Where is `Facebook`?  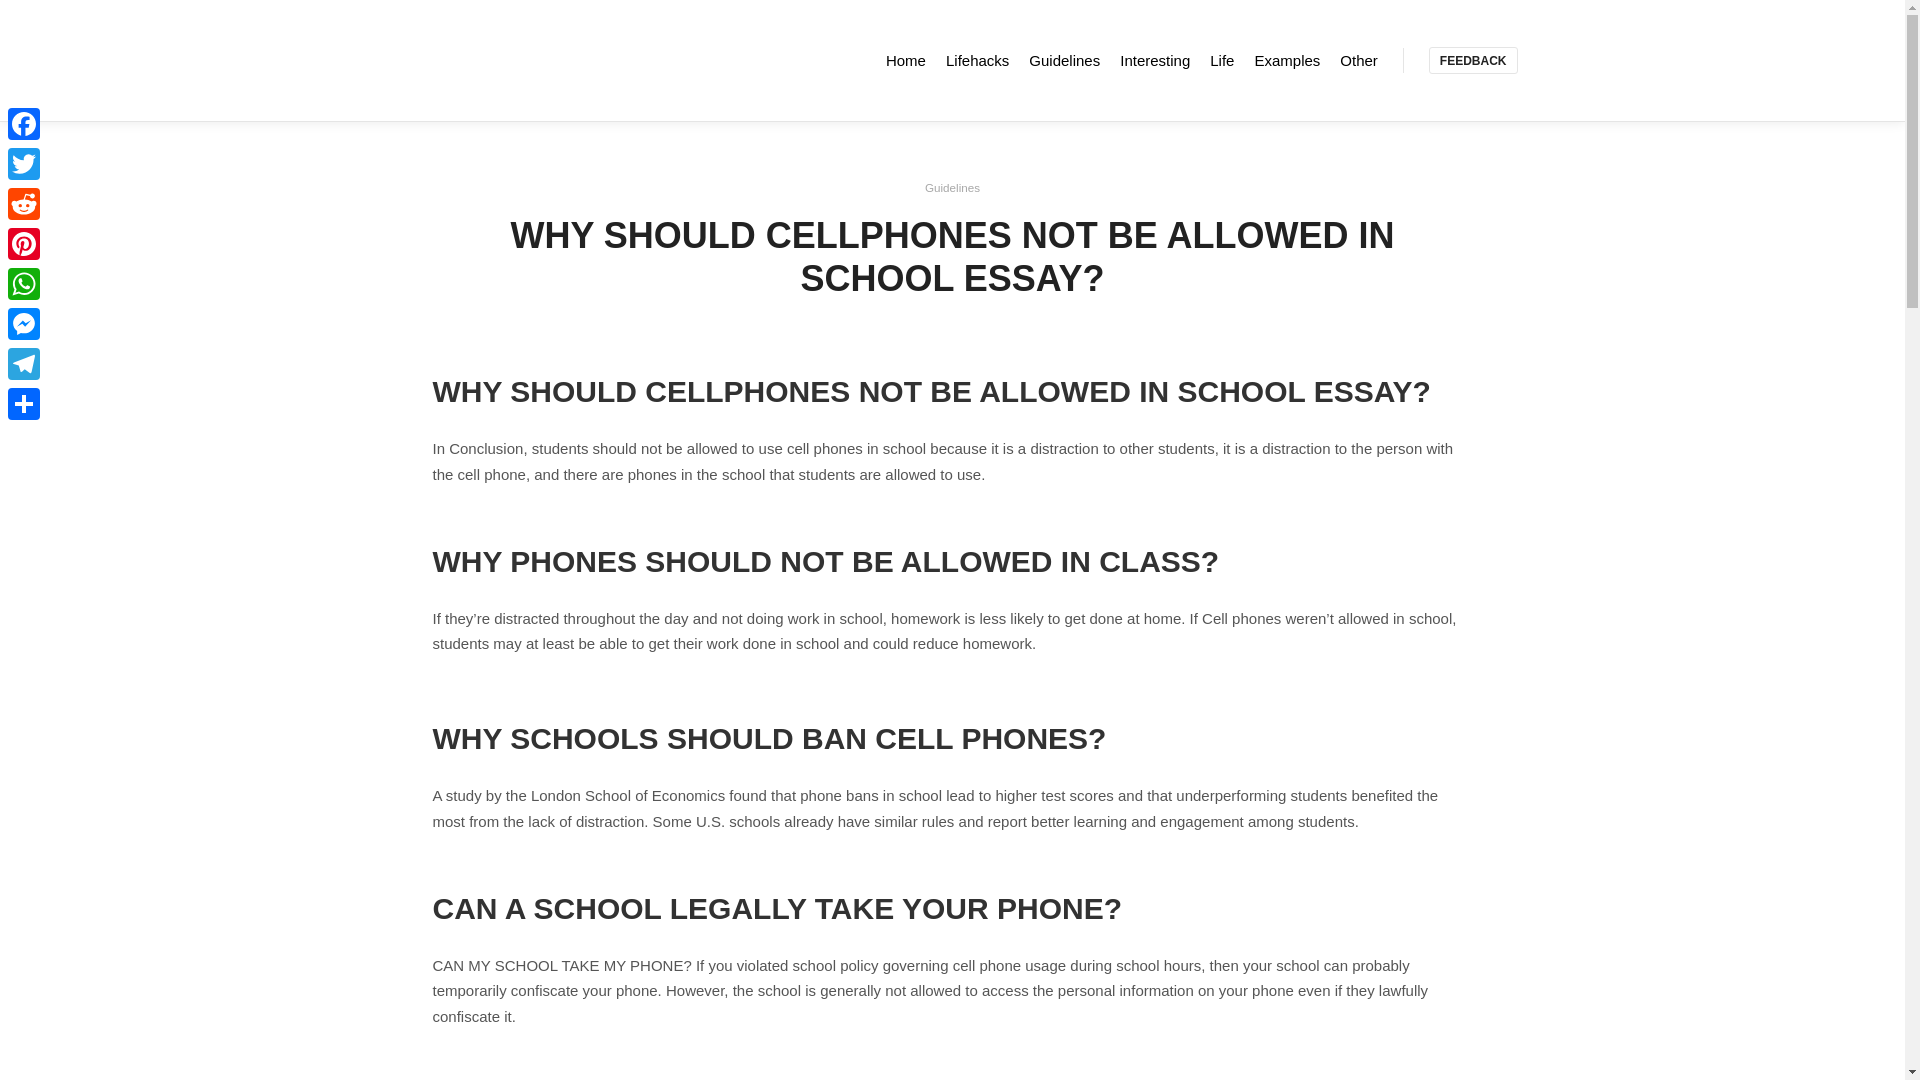
Facebook is located at coordinates (24, 123).